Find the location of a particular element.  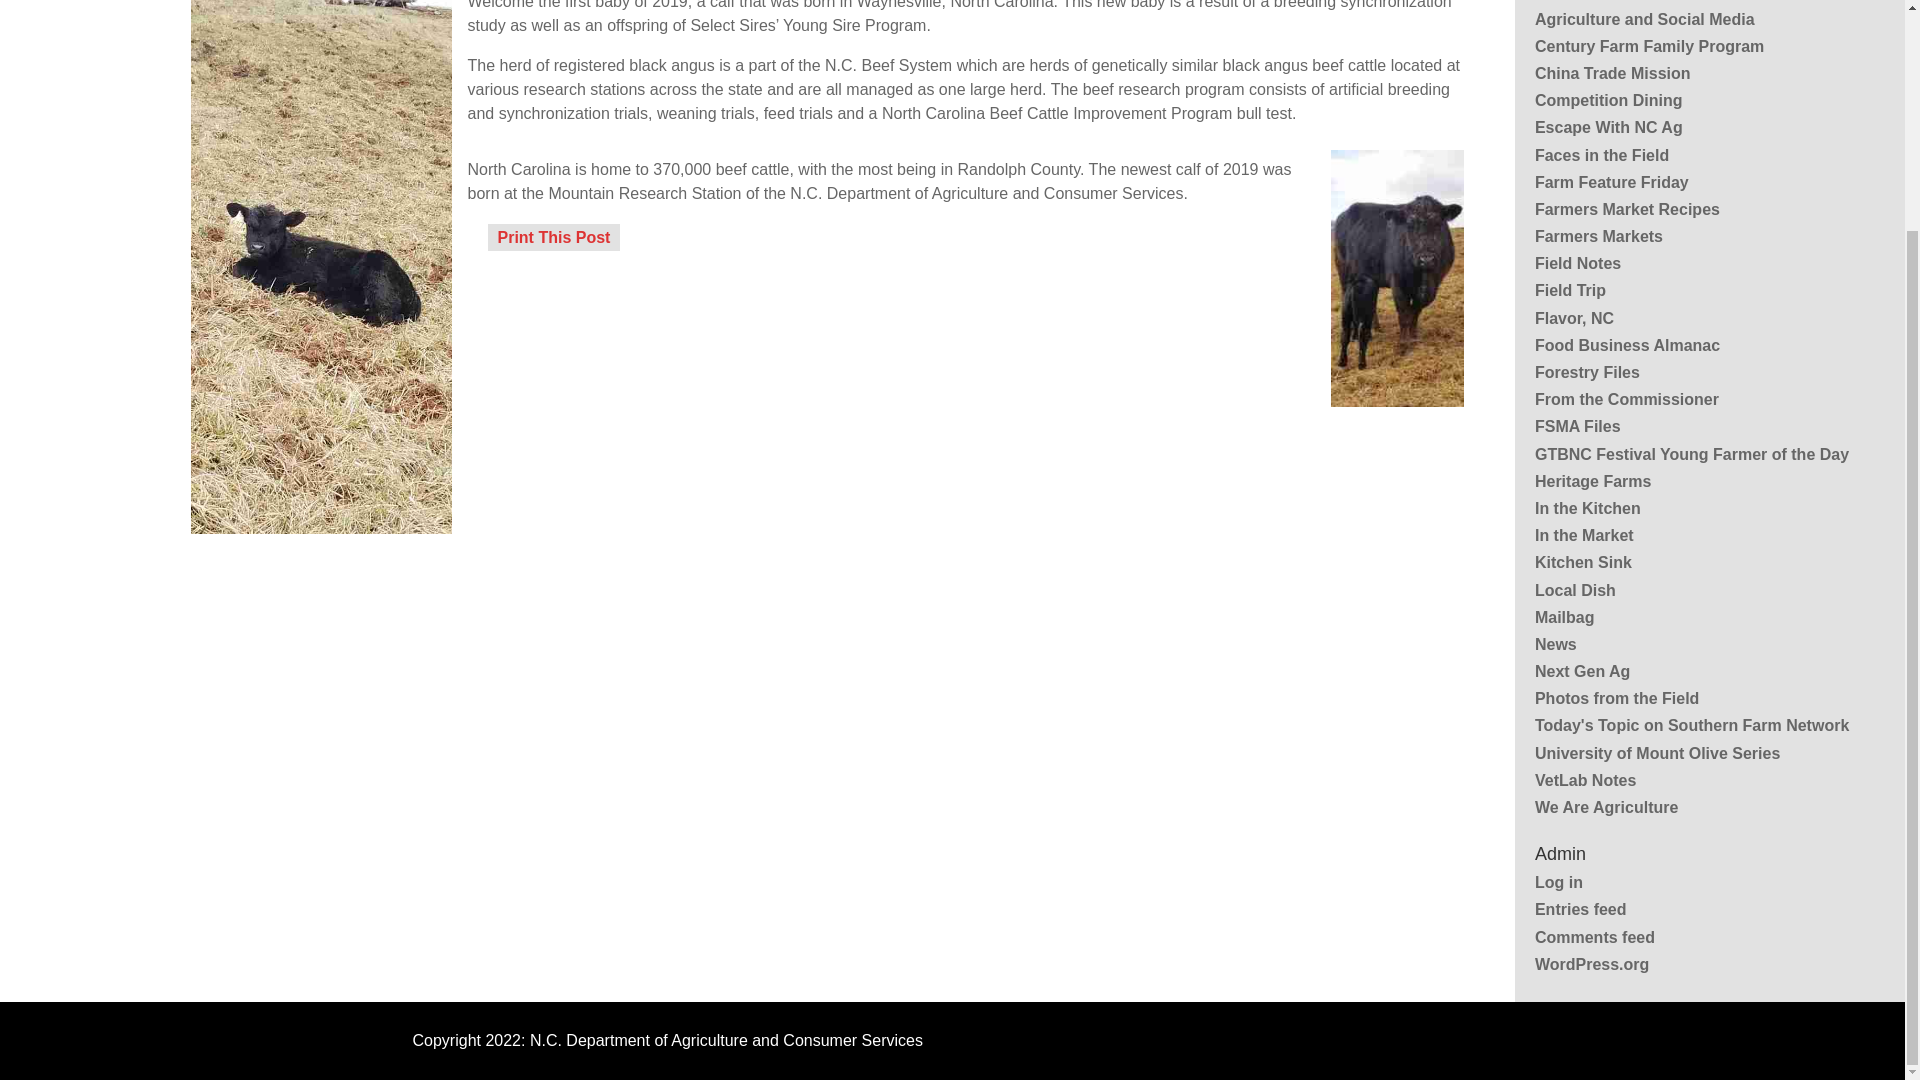

Competition Dining is located at coordinates (1608, 100).